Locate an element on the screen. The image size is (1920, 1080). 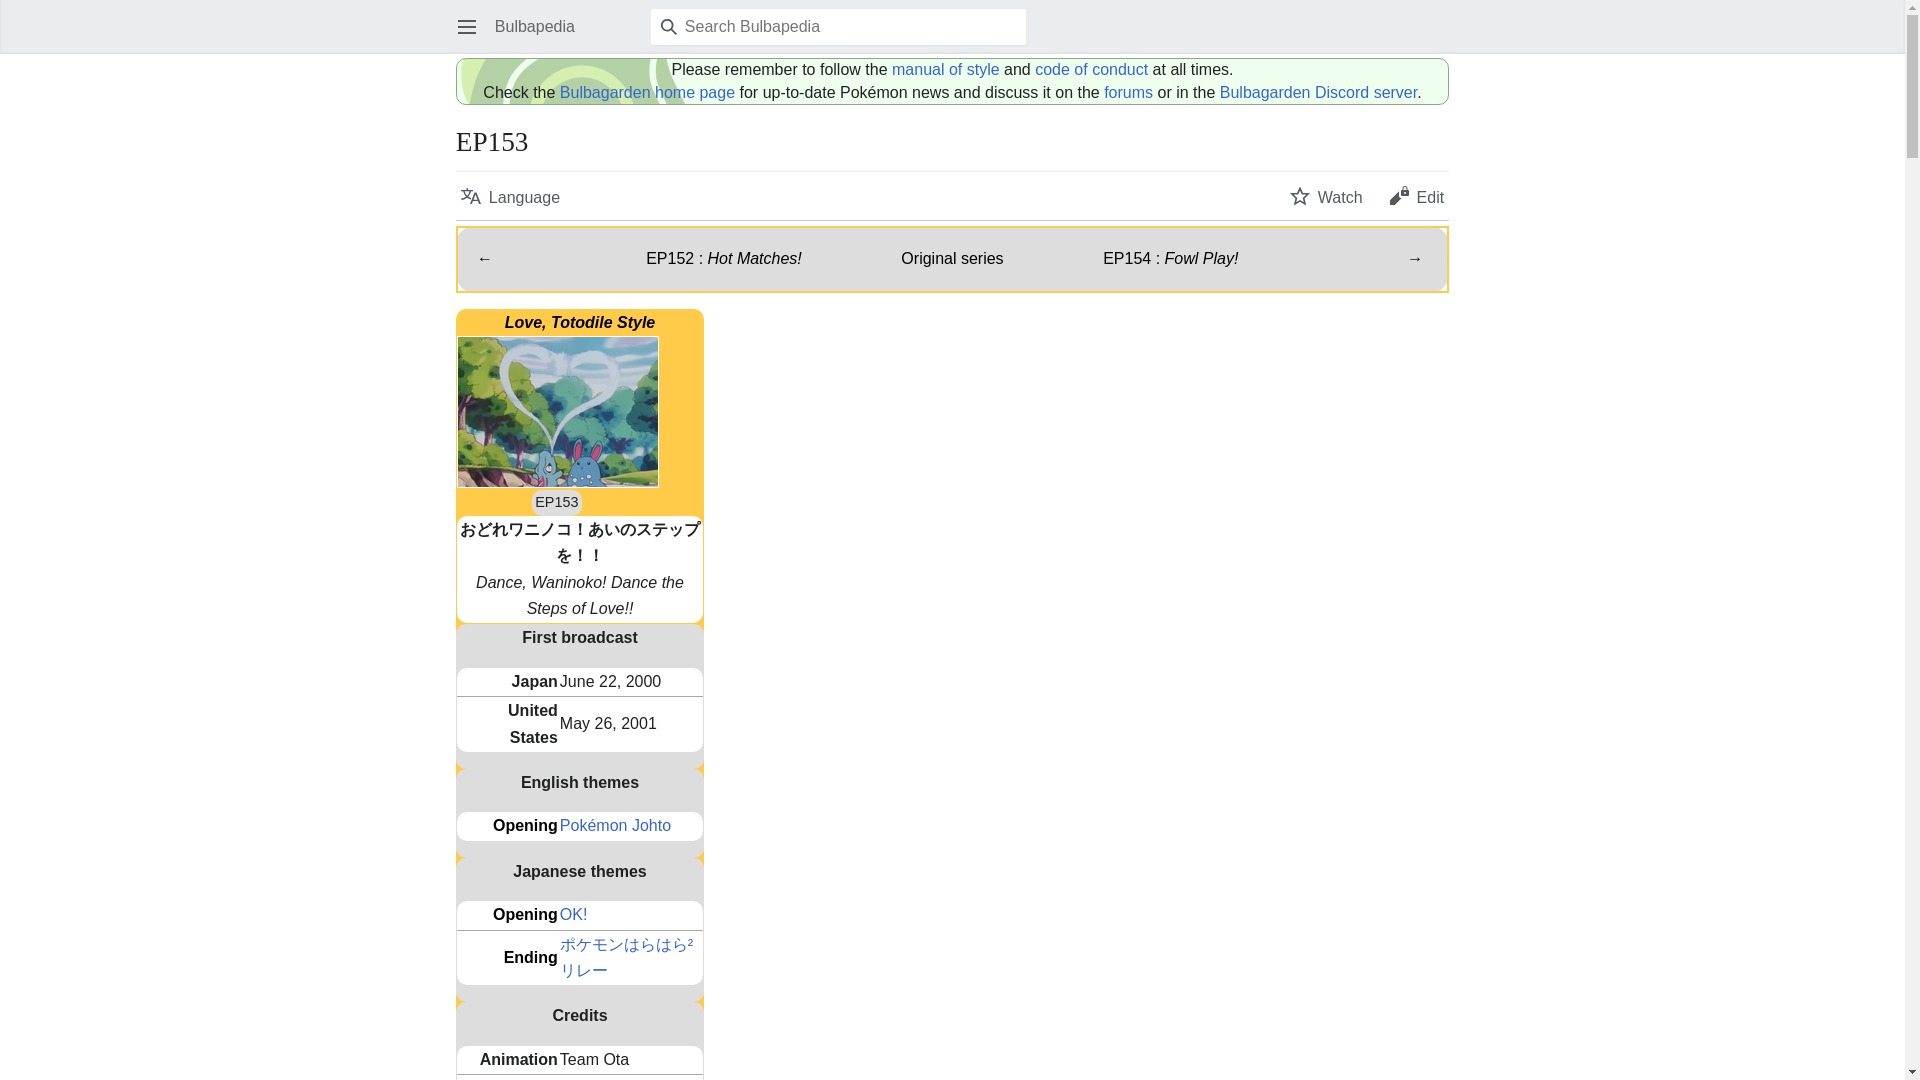
Original series is located at coordinates (951, 258).